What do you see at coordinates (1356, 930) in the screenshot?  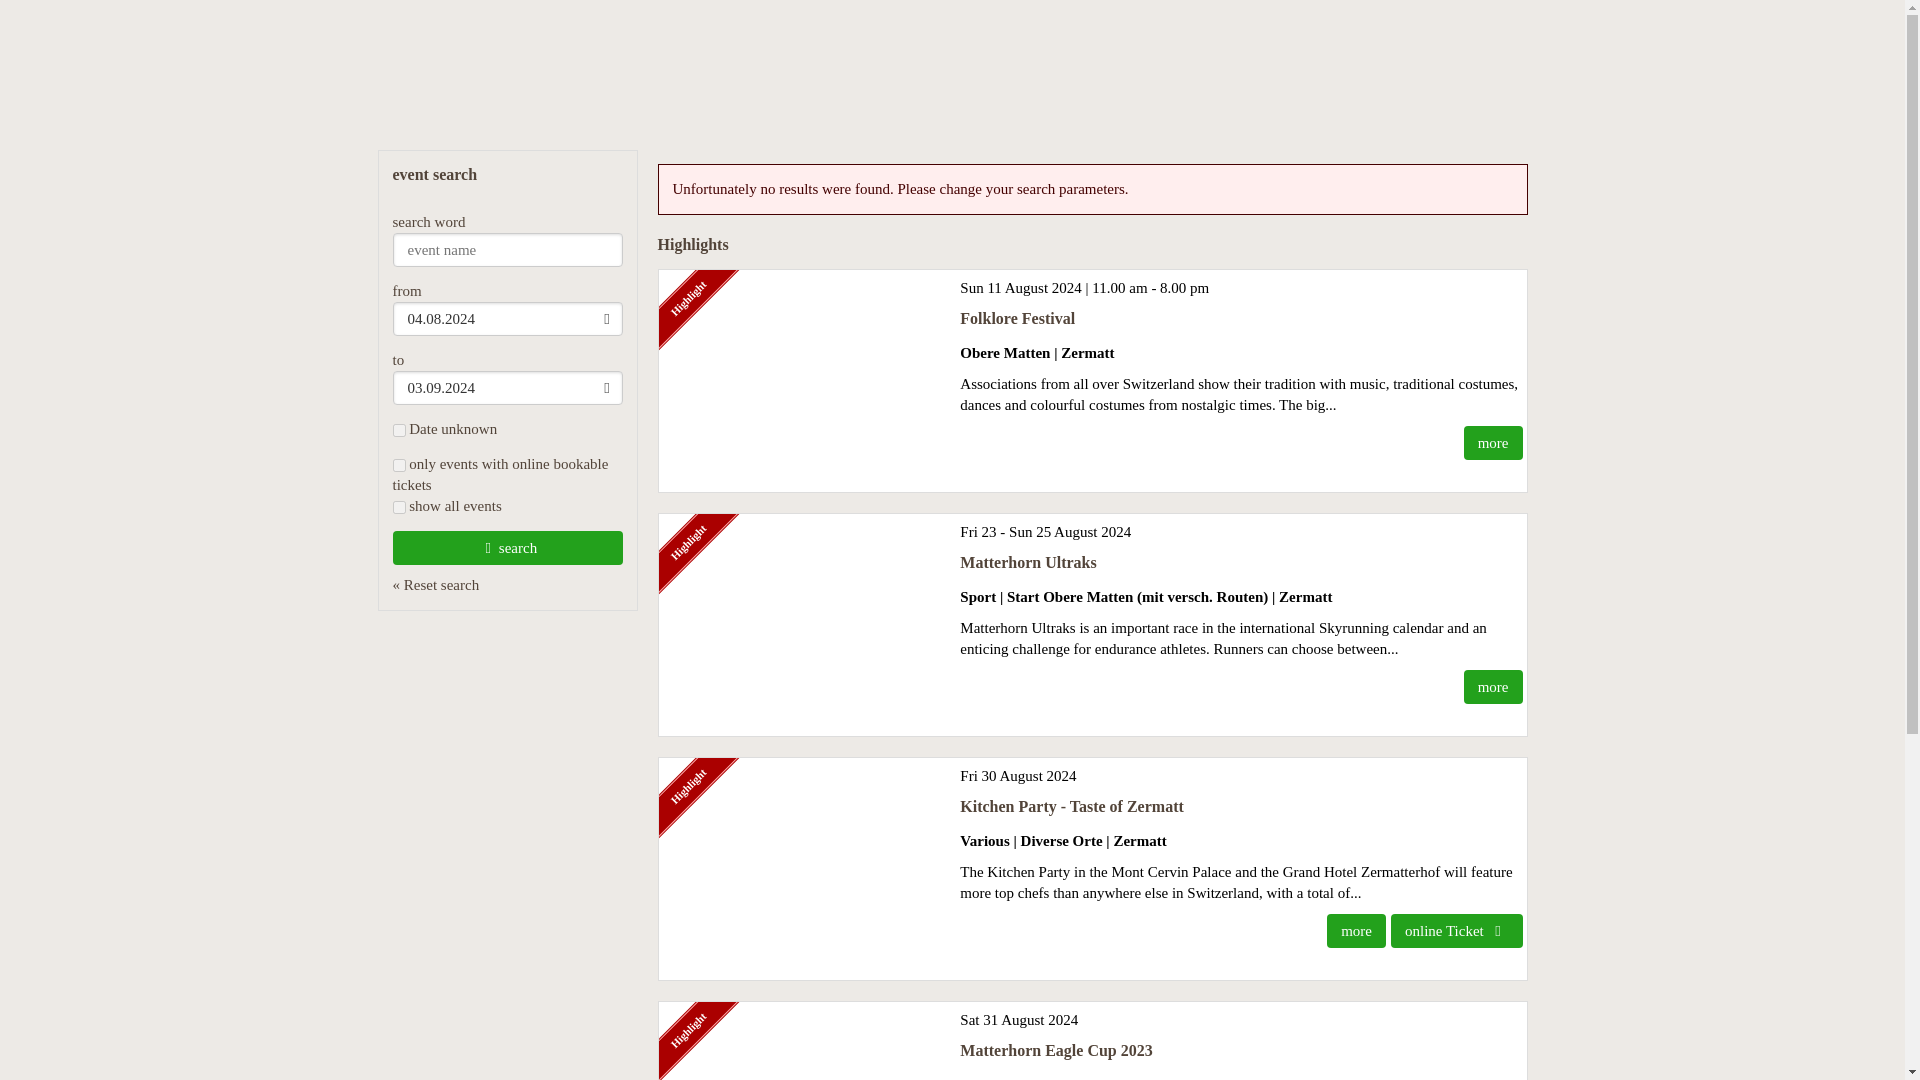 I see `more` at bounding box center [1356, 930].